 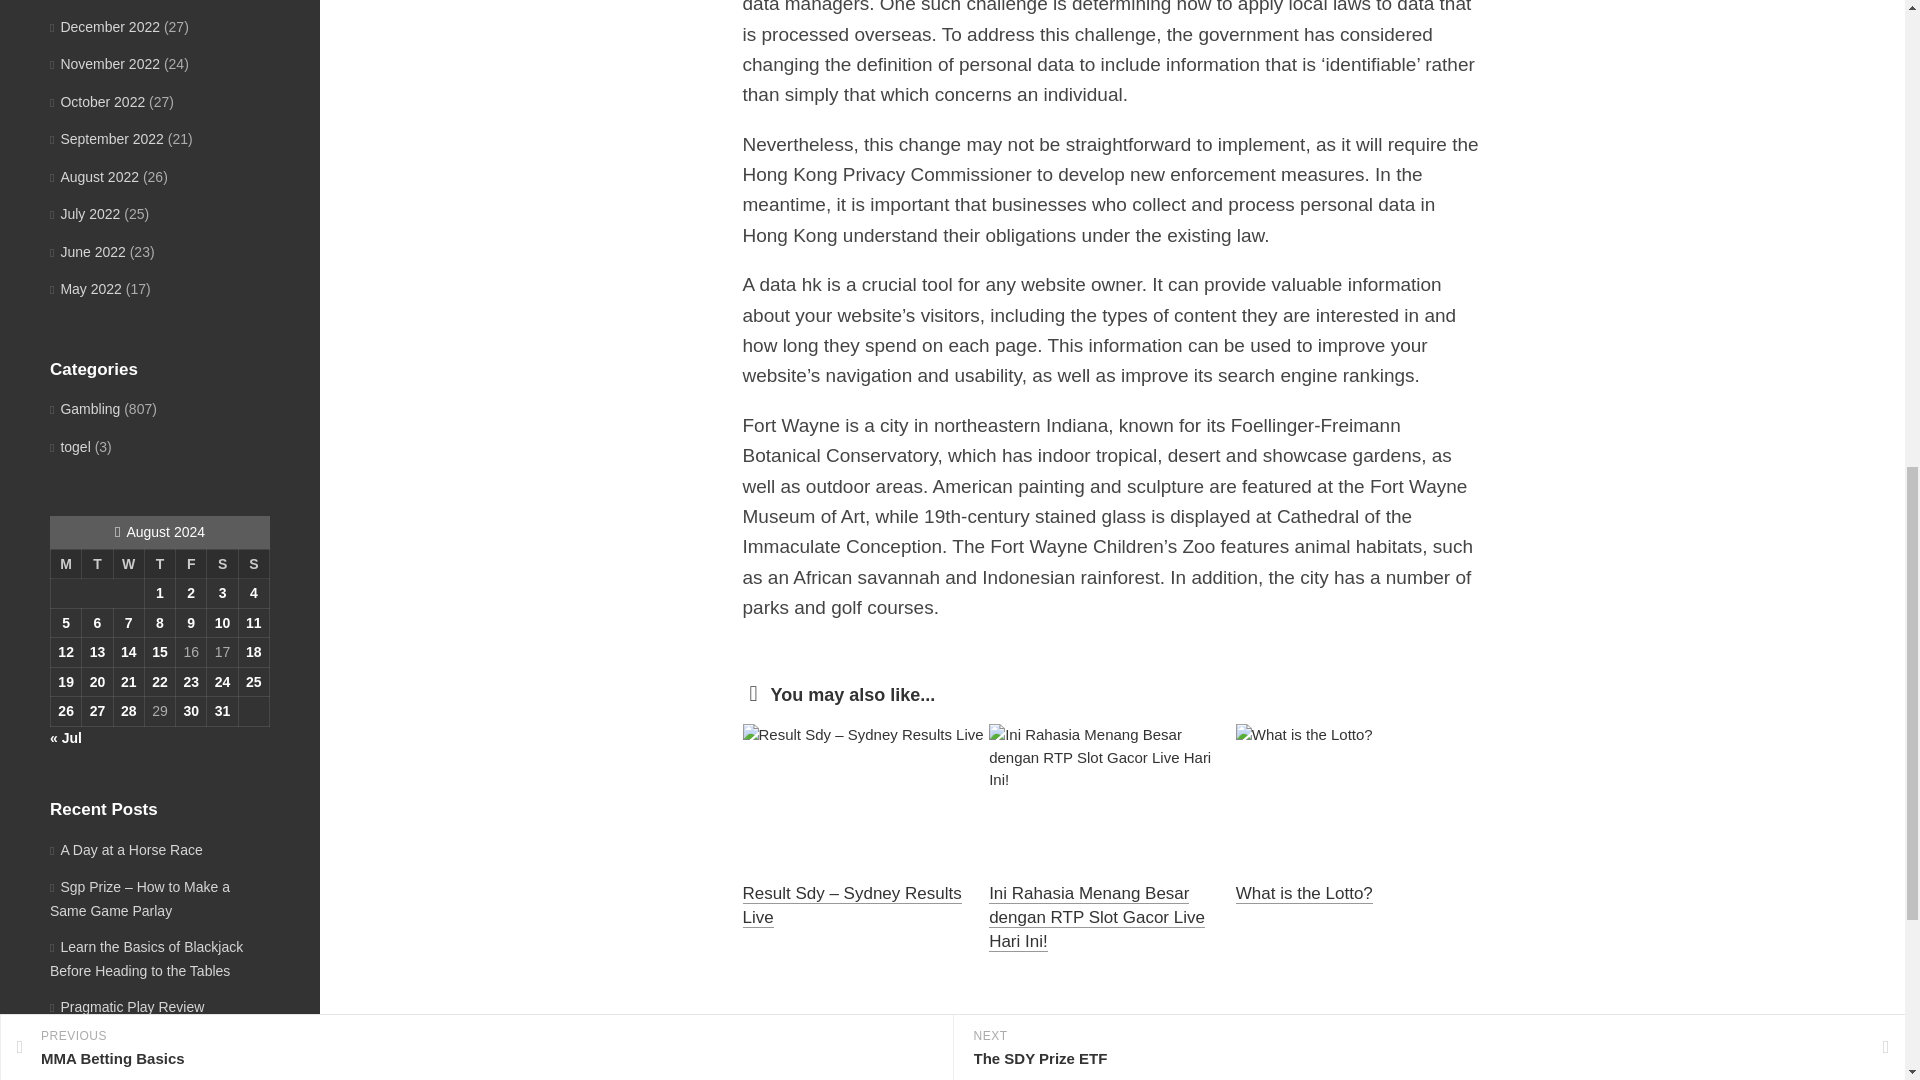 What do you see at coordinates (104, 64) in the screenshot?
I see `November 2022` at bounding box center [104, 64].